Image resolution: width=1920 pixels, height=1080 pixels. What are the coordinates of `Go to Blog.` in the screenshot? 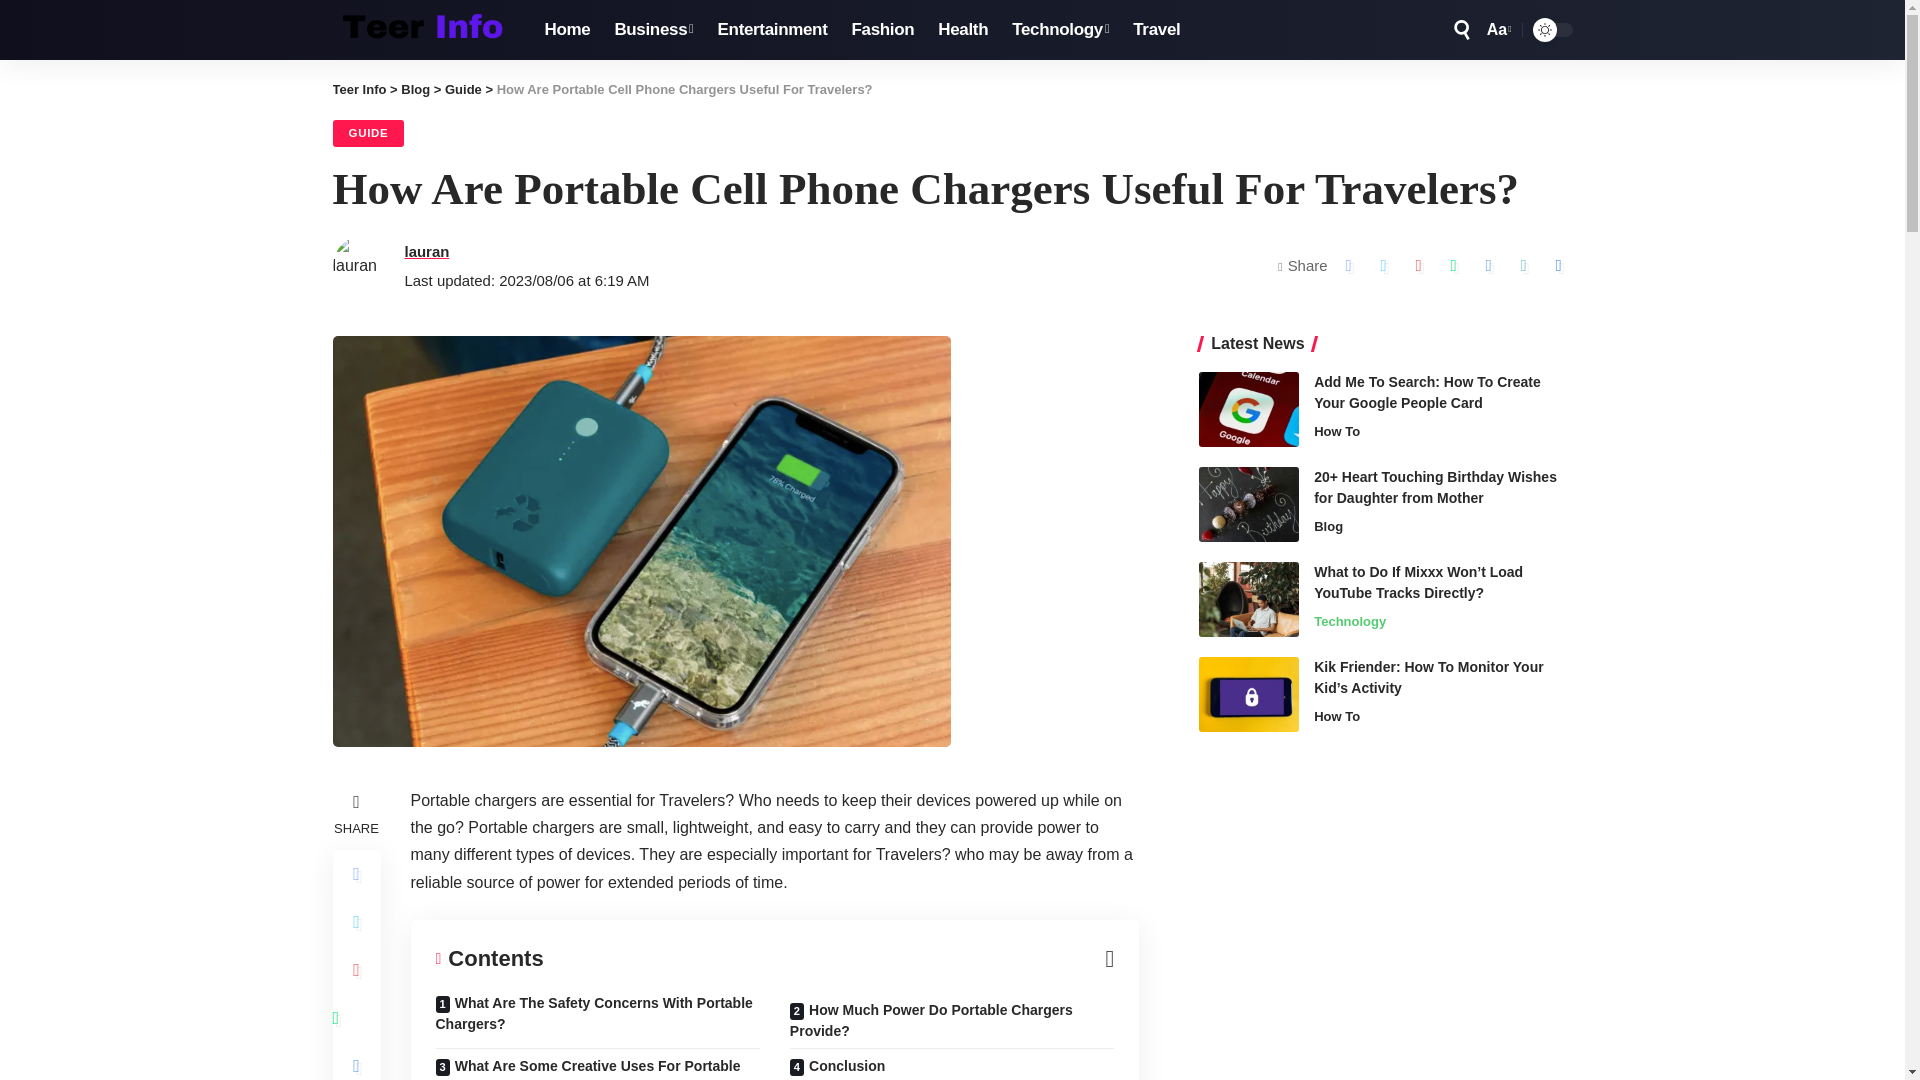 It's located at (416, 90).